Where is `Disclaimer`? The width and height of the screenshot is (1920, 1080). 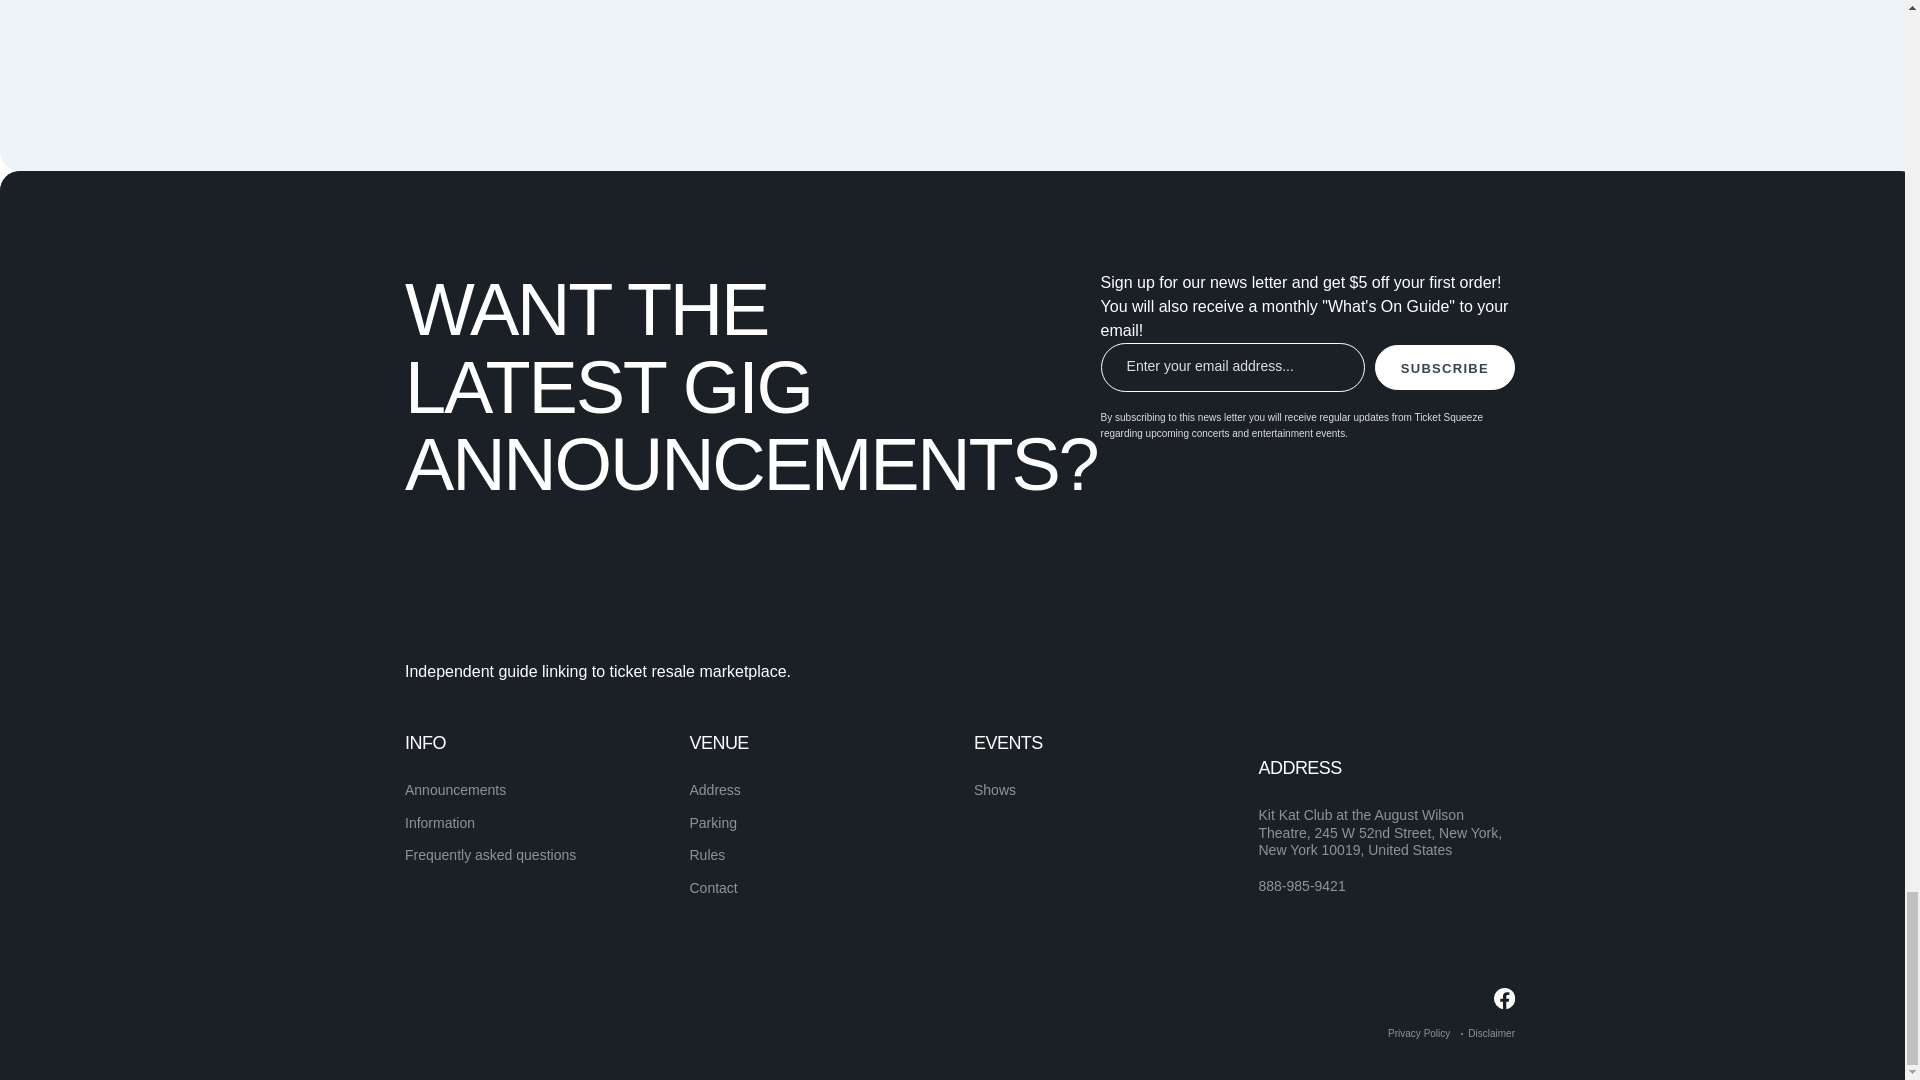
Disclaimer is located at coordinates (1491, 1033).